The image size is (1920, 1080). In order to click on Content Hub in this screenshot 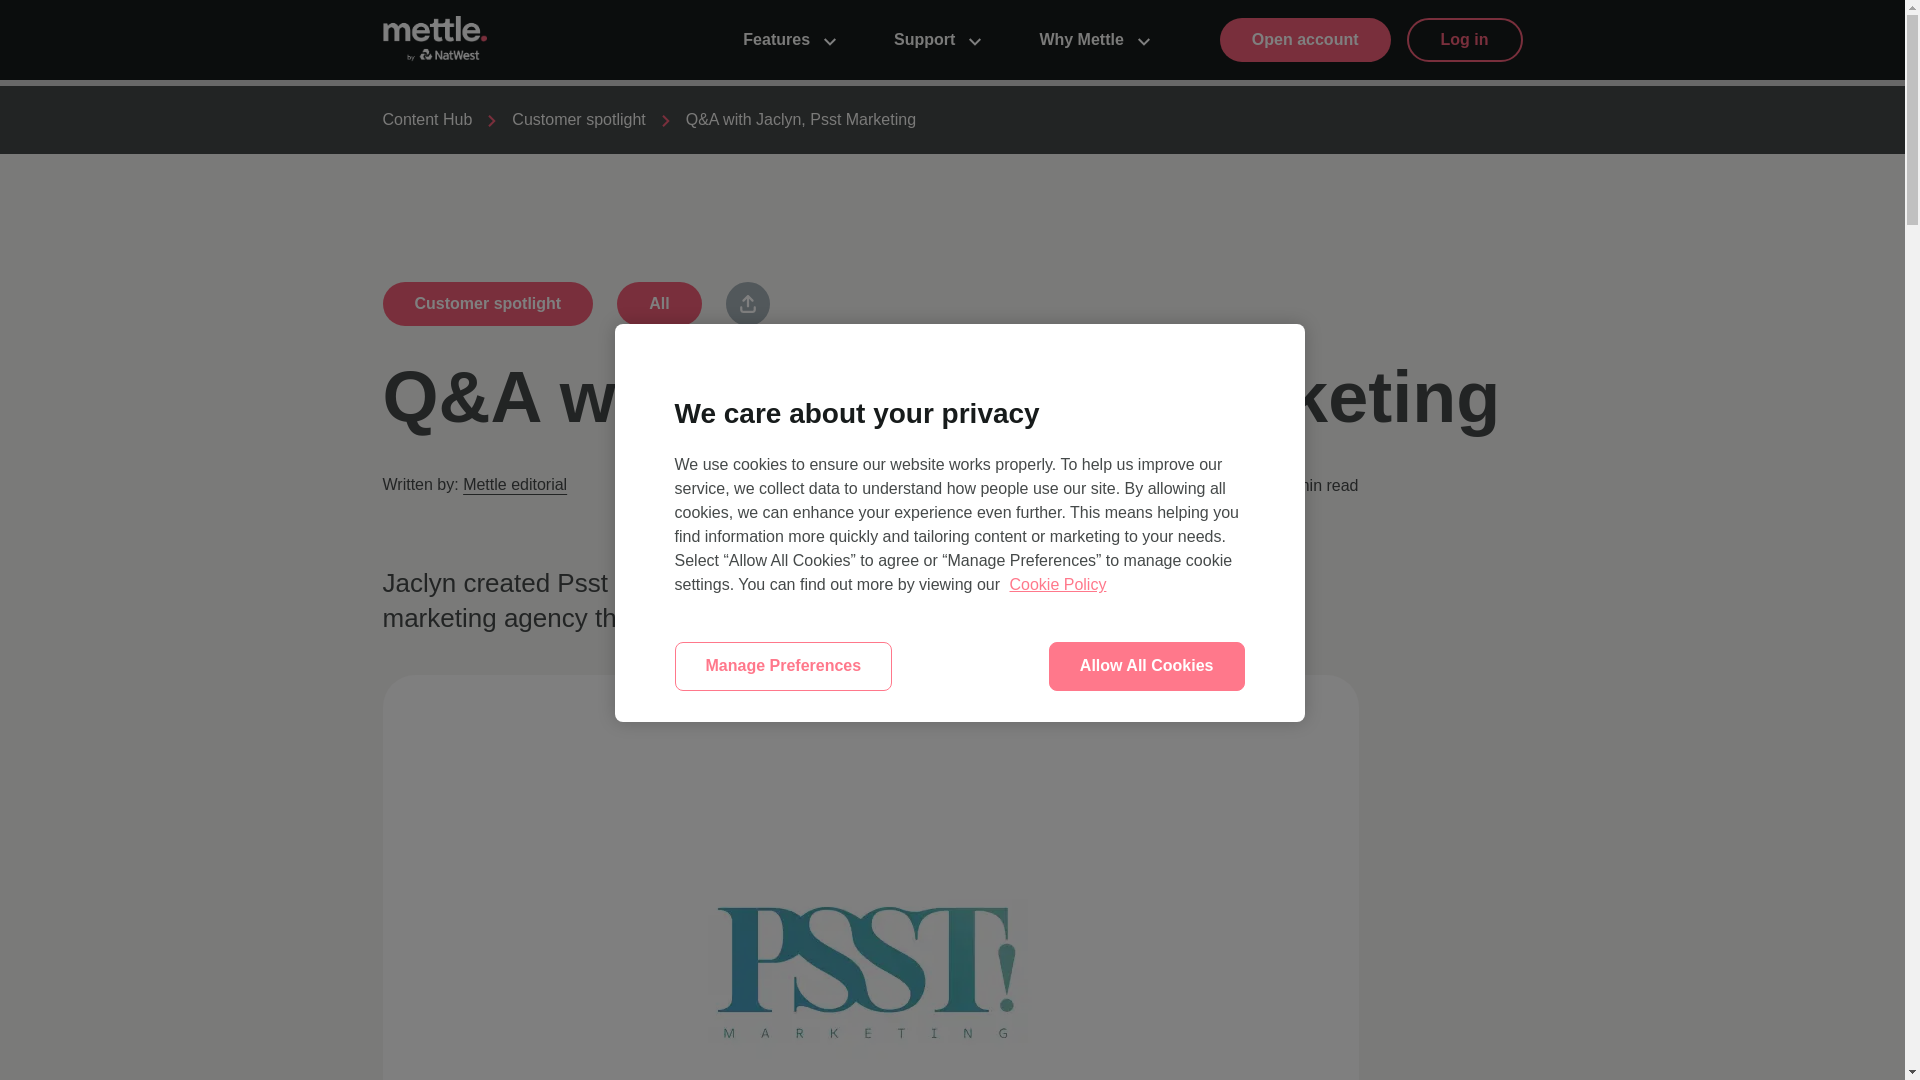, I will do `click(427, 120)`.